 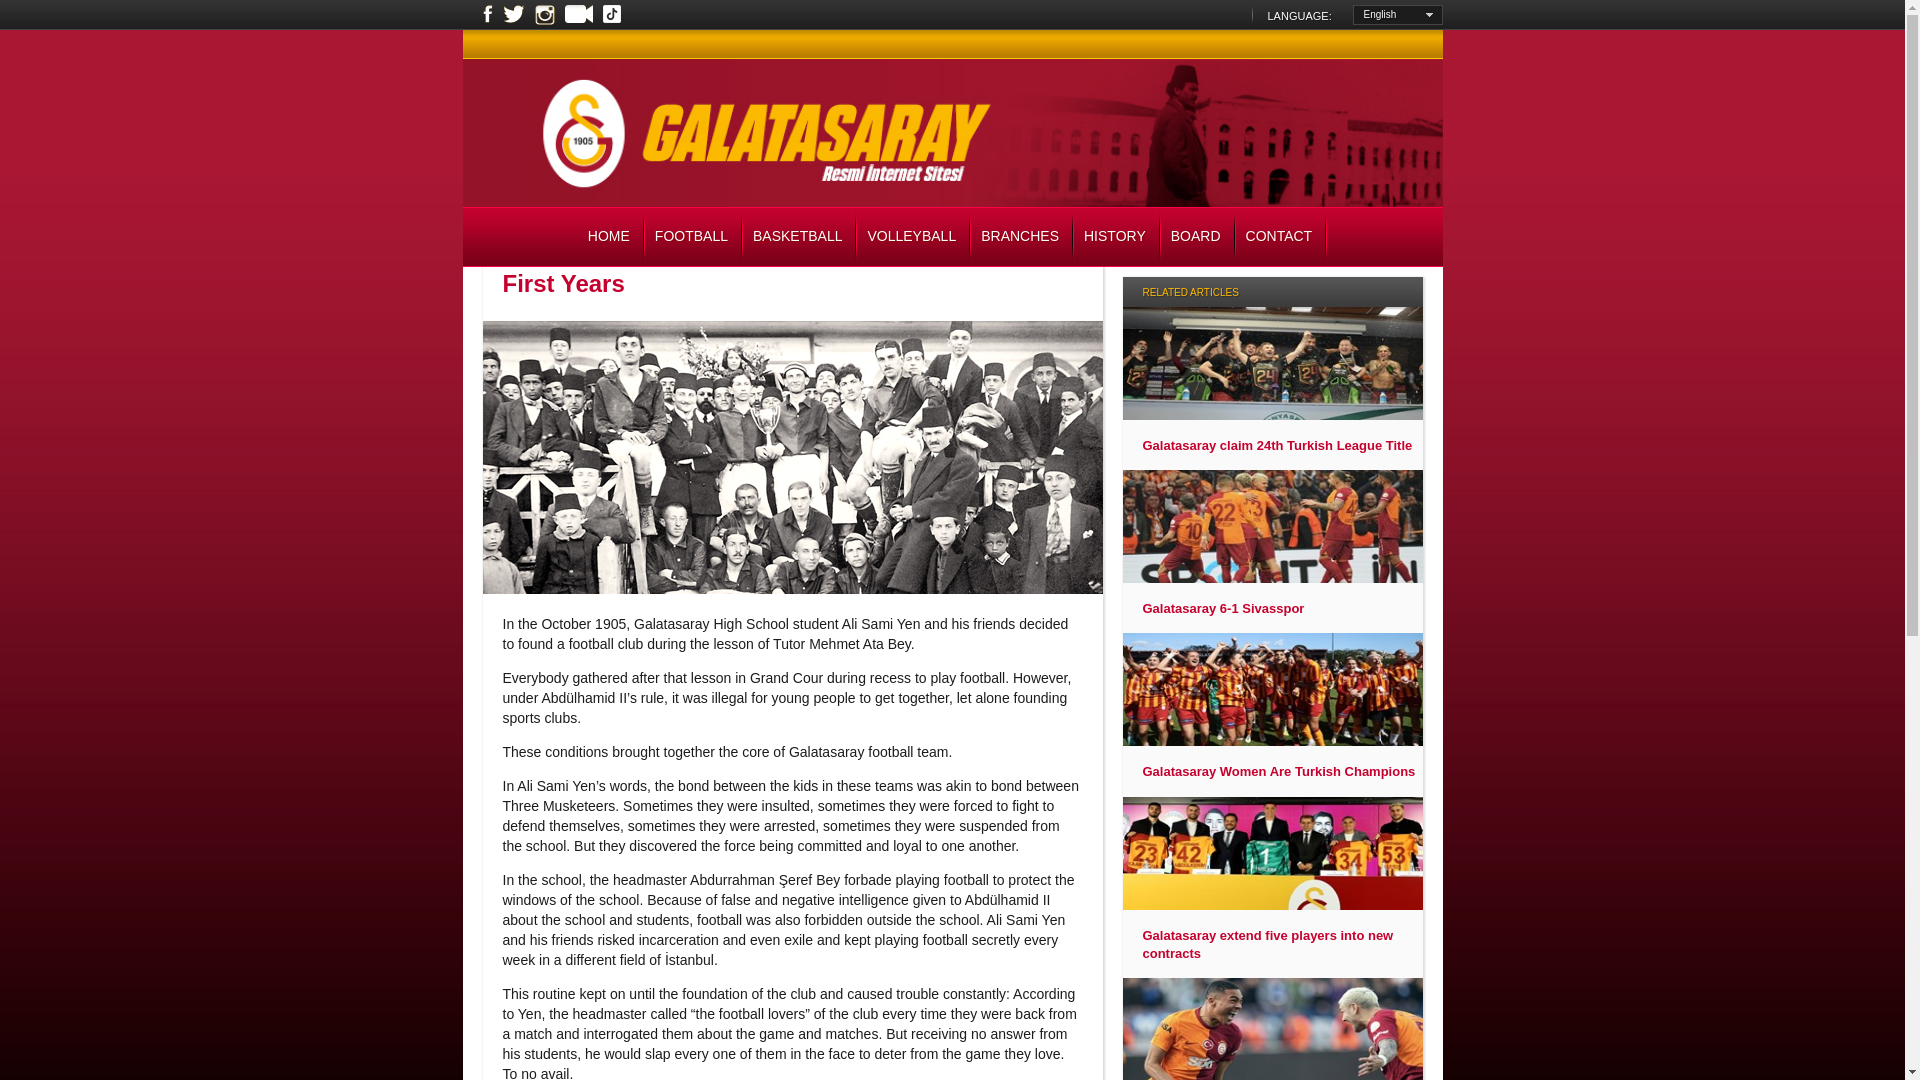 What do you see at coordinates (800, 237) in the screenshot?
I see `BASKETBALL` at bounding box center [800, 237].